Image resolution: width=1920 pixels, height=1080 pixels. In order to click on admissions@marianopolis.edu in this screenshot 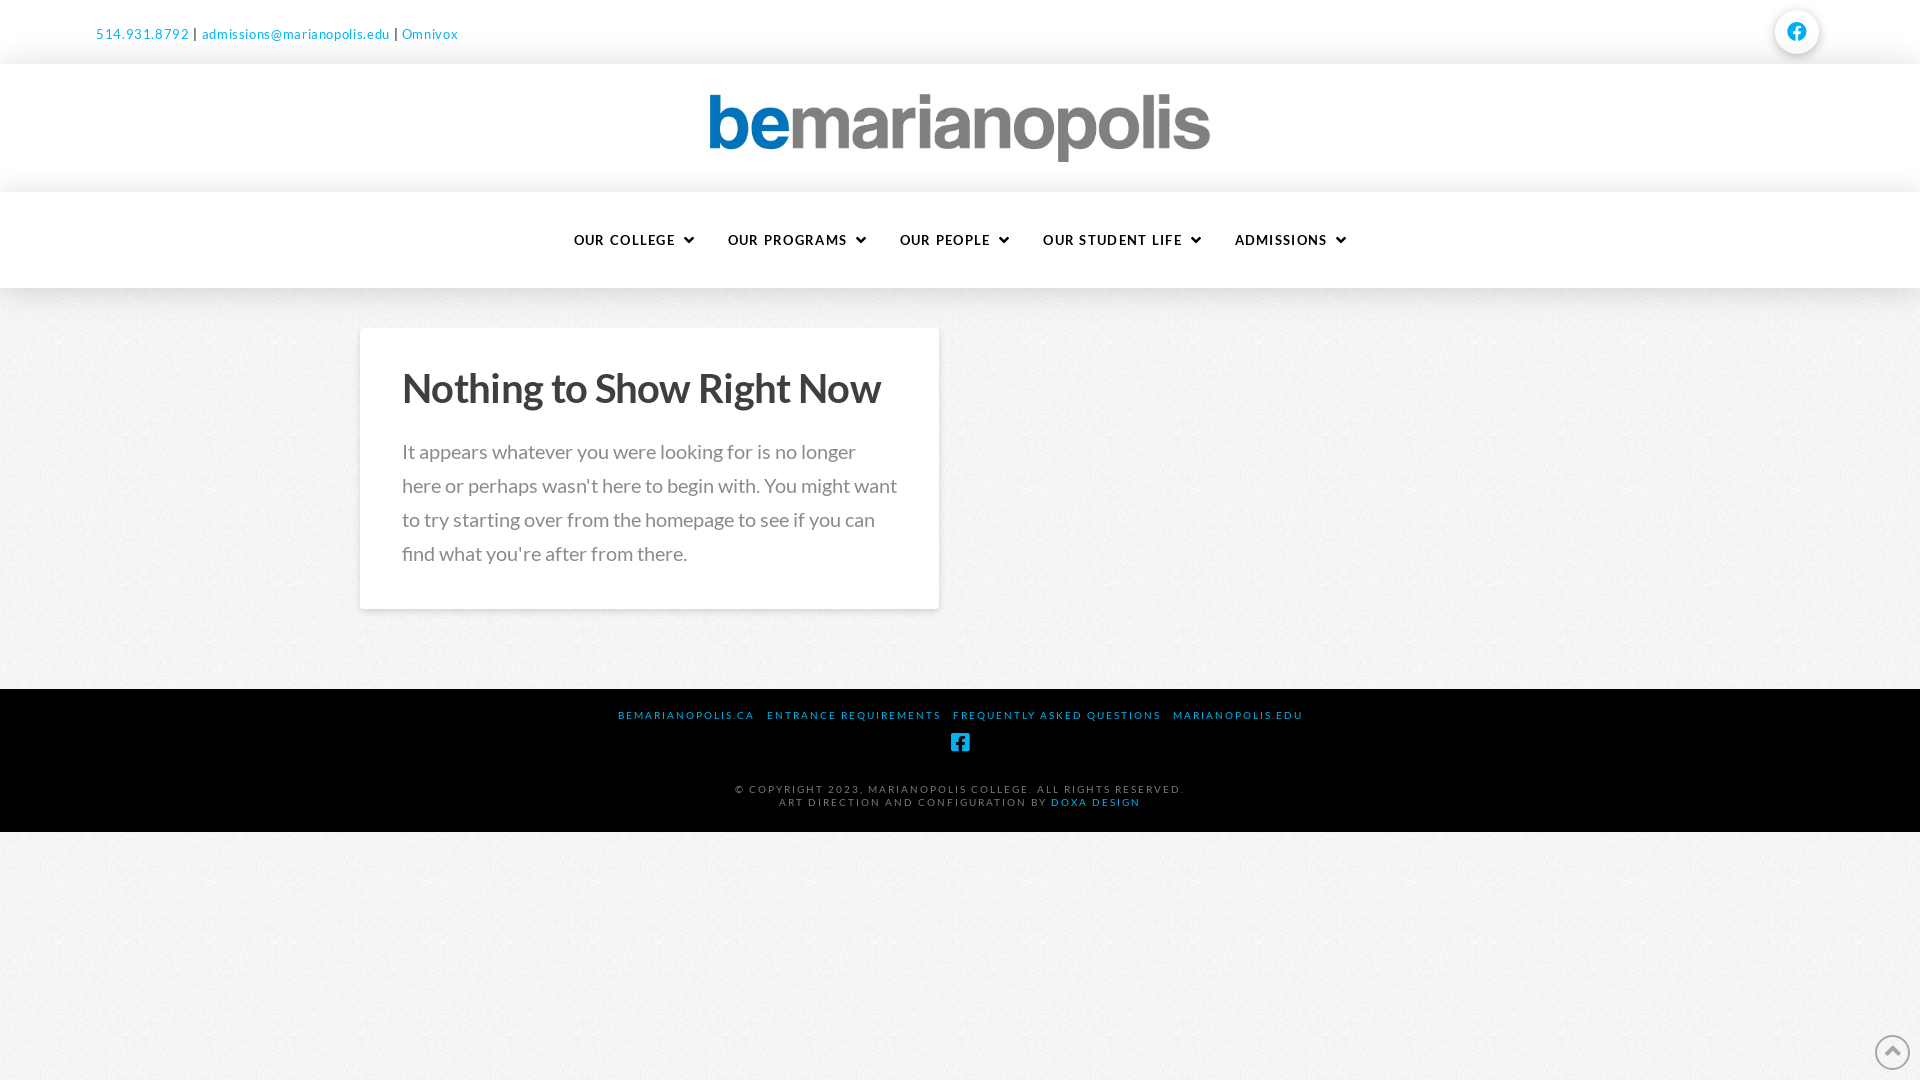, I will do `click(296, 34)`.